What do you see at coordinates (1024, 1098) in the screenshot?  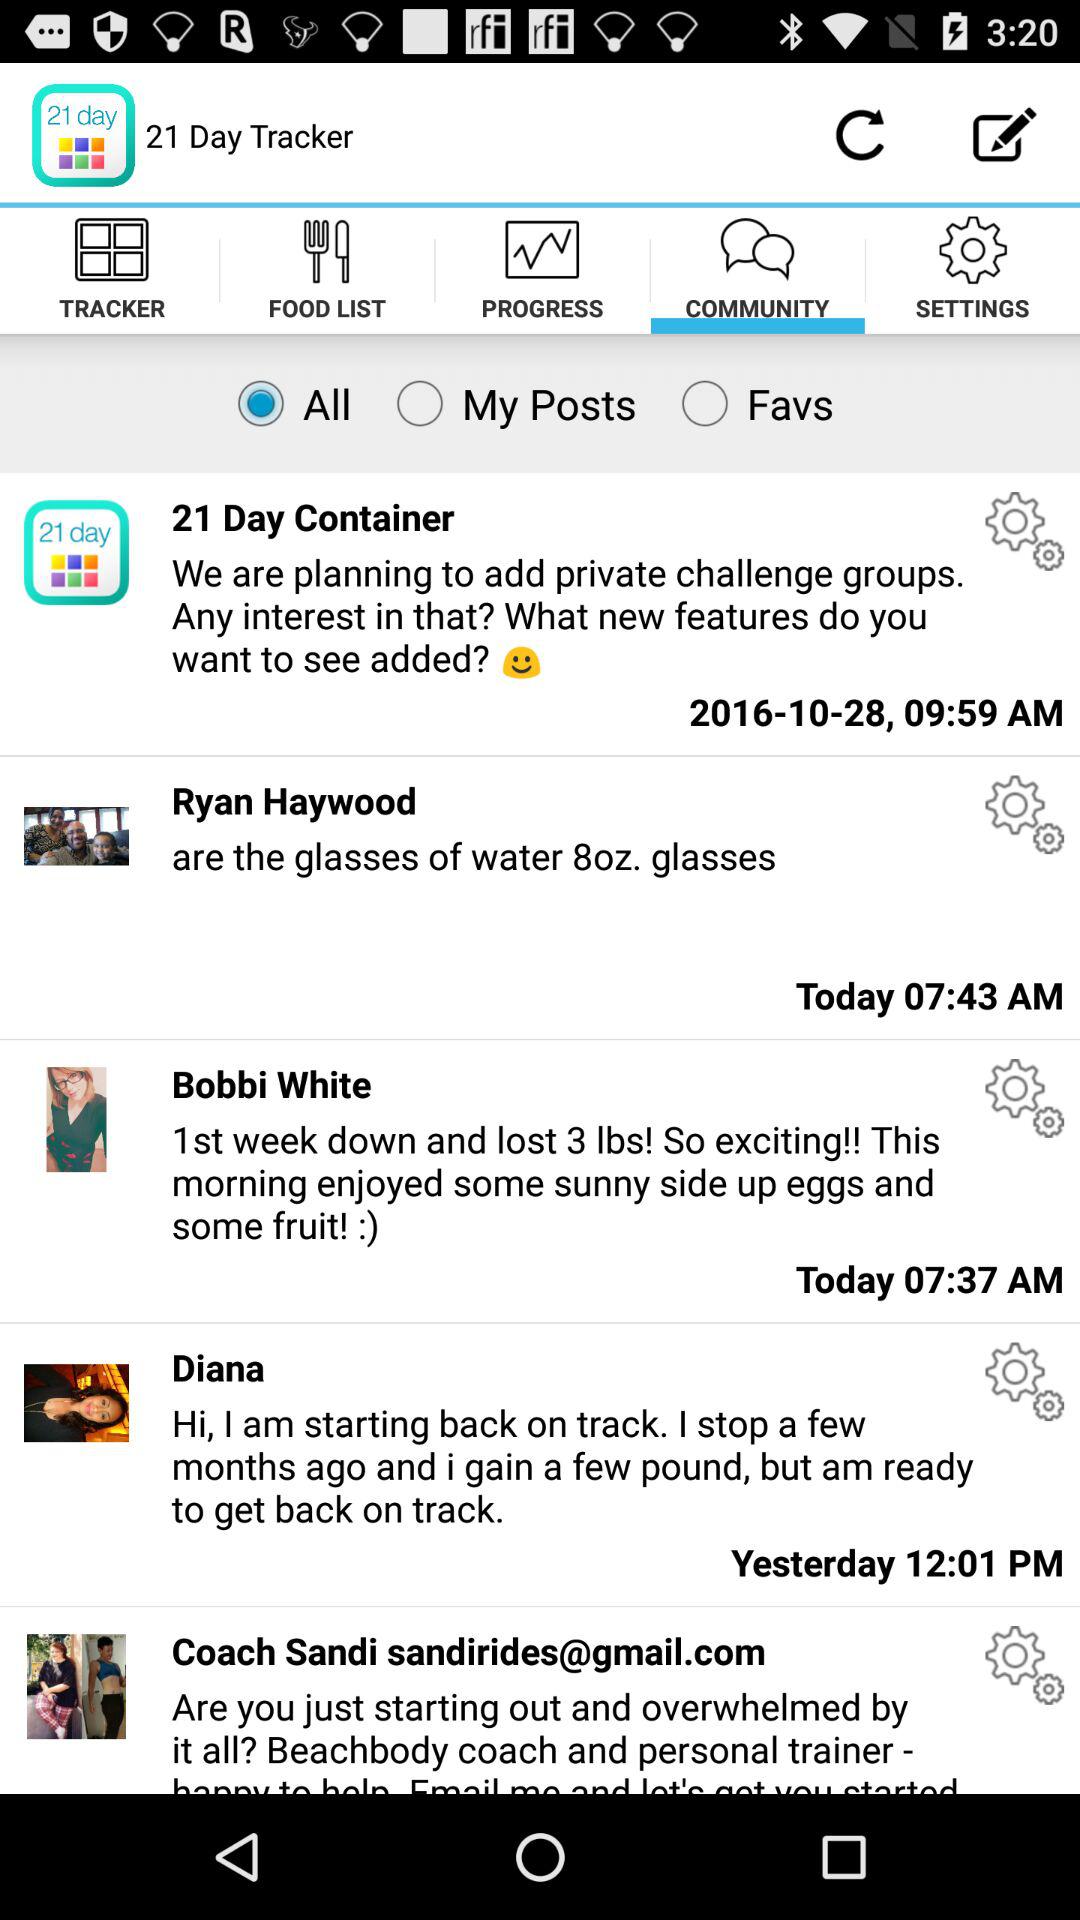 I see `post settings` at bounding box center [1024, 1098].